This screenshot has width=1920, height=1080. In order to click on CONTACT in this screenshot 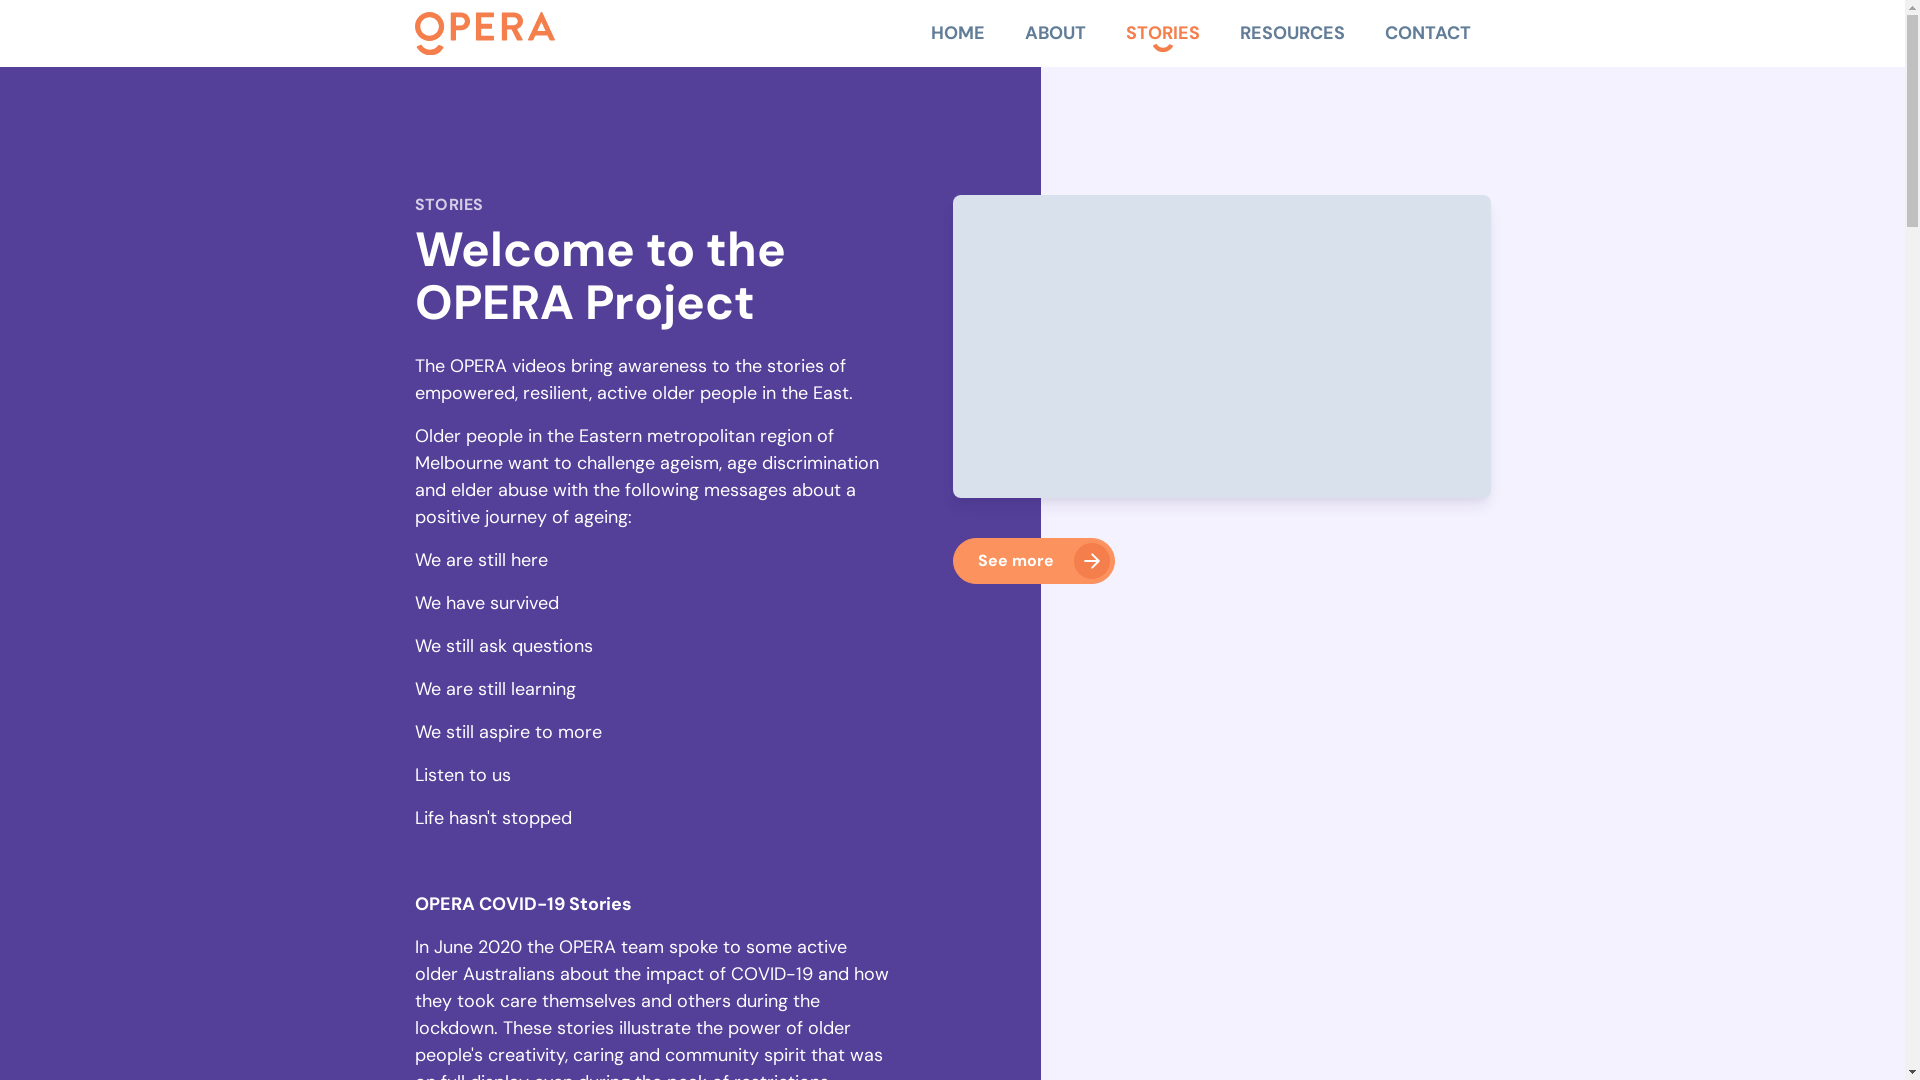, I will do `click(1427, 34)`.